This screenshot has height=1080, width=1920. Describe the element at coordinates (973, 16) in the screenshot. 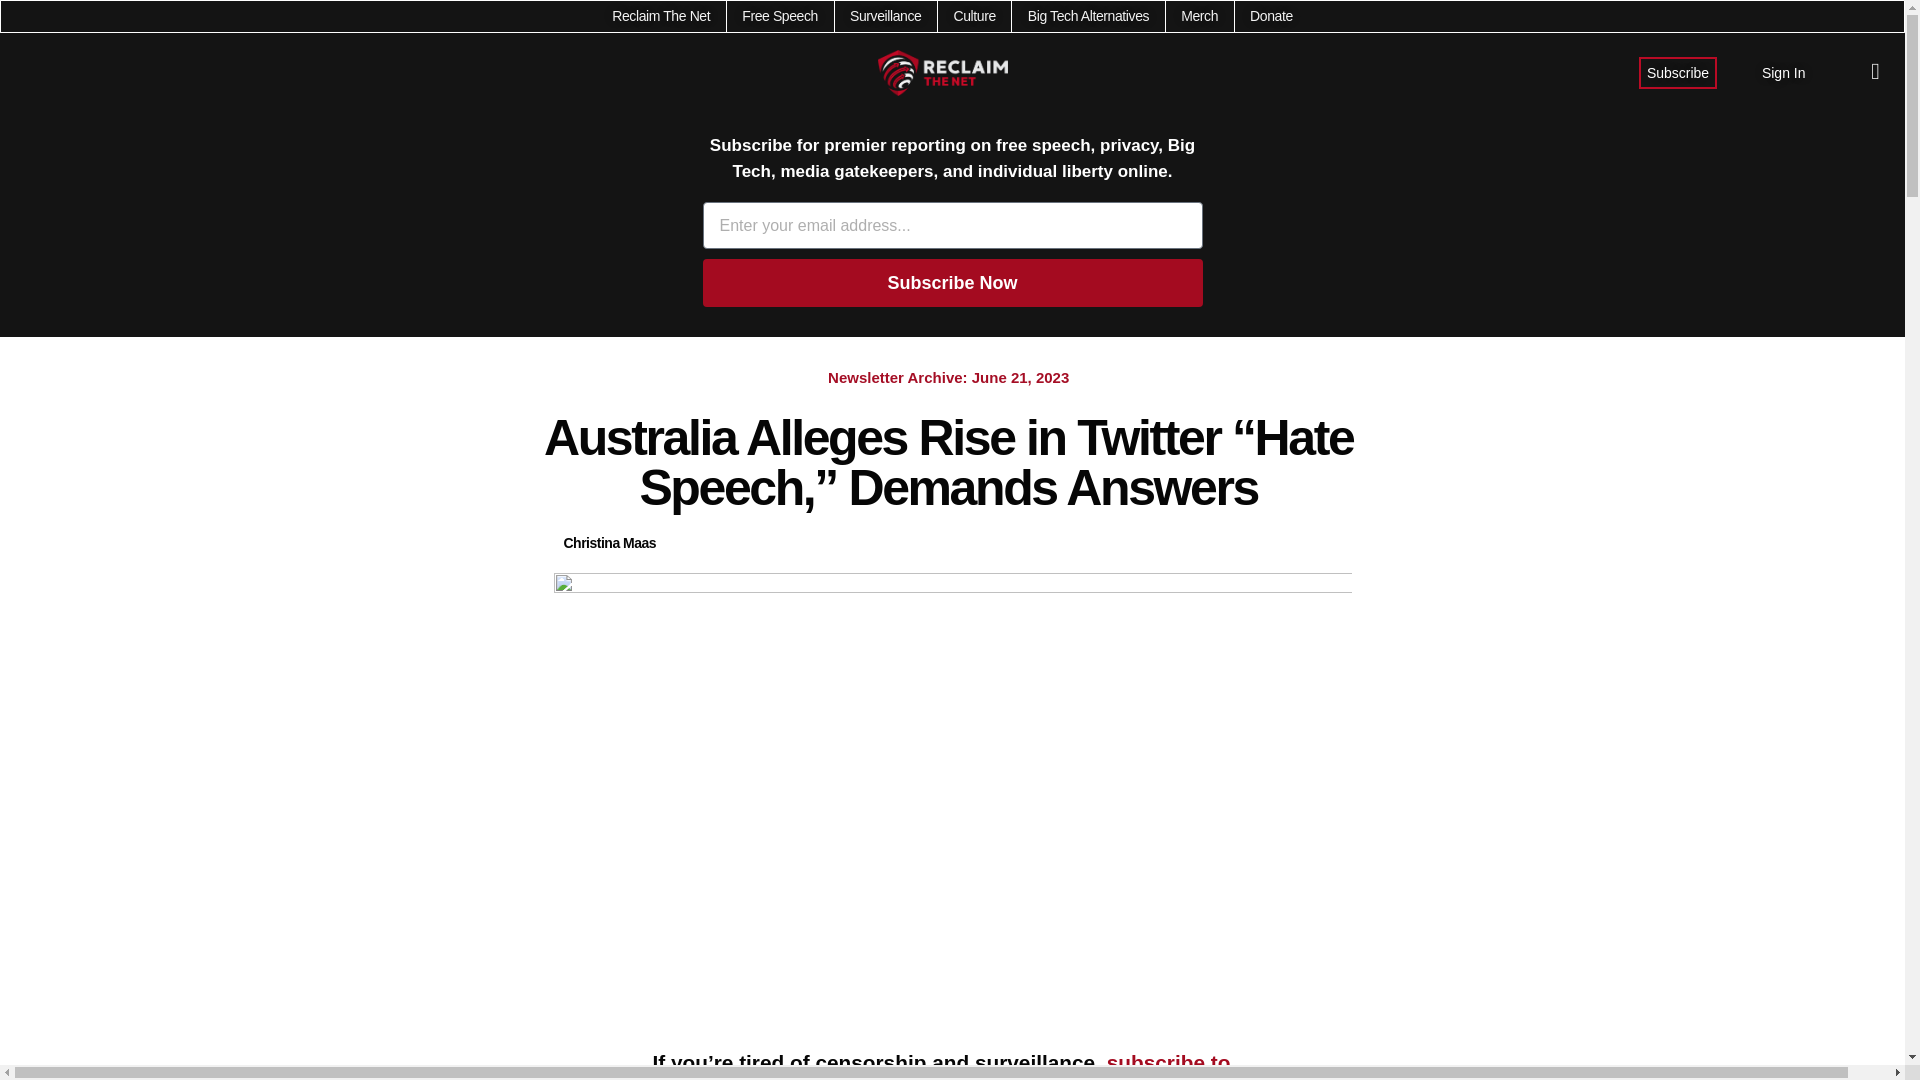

I see `Culture` at that location.